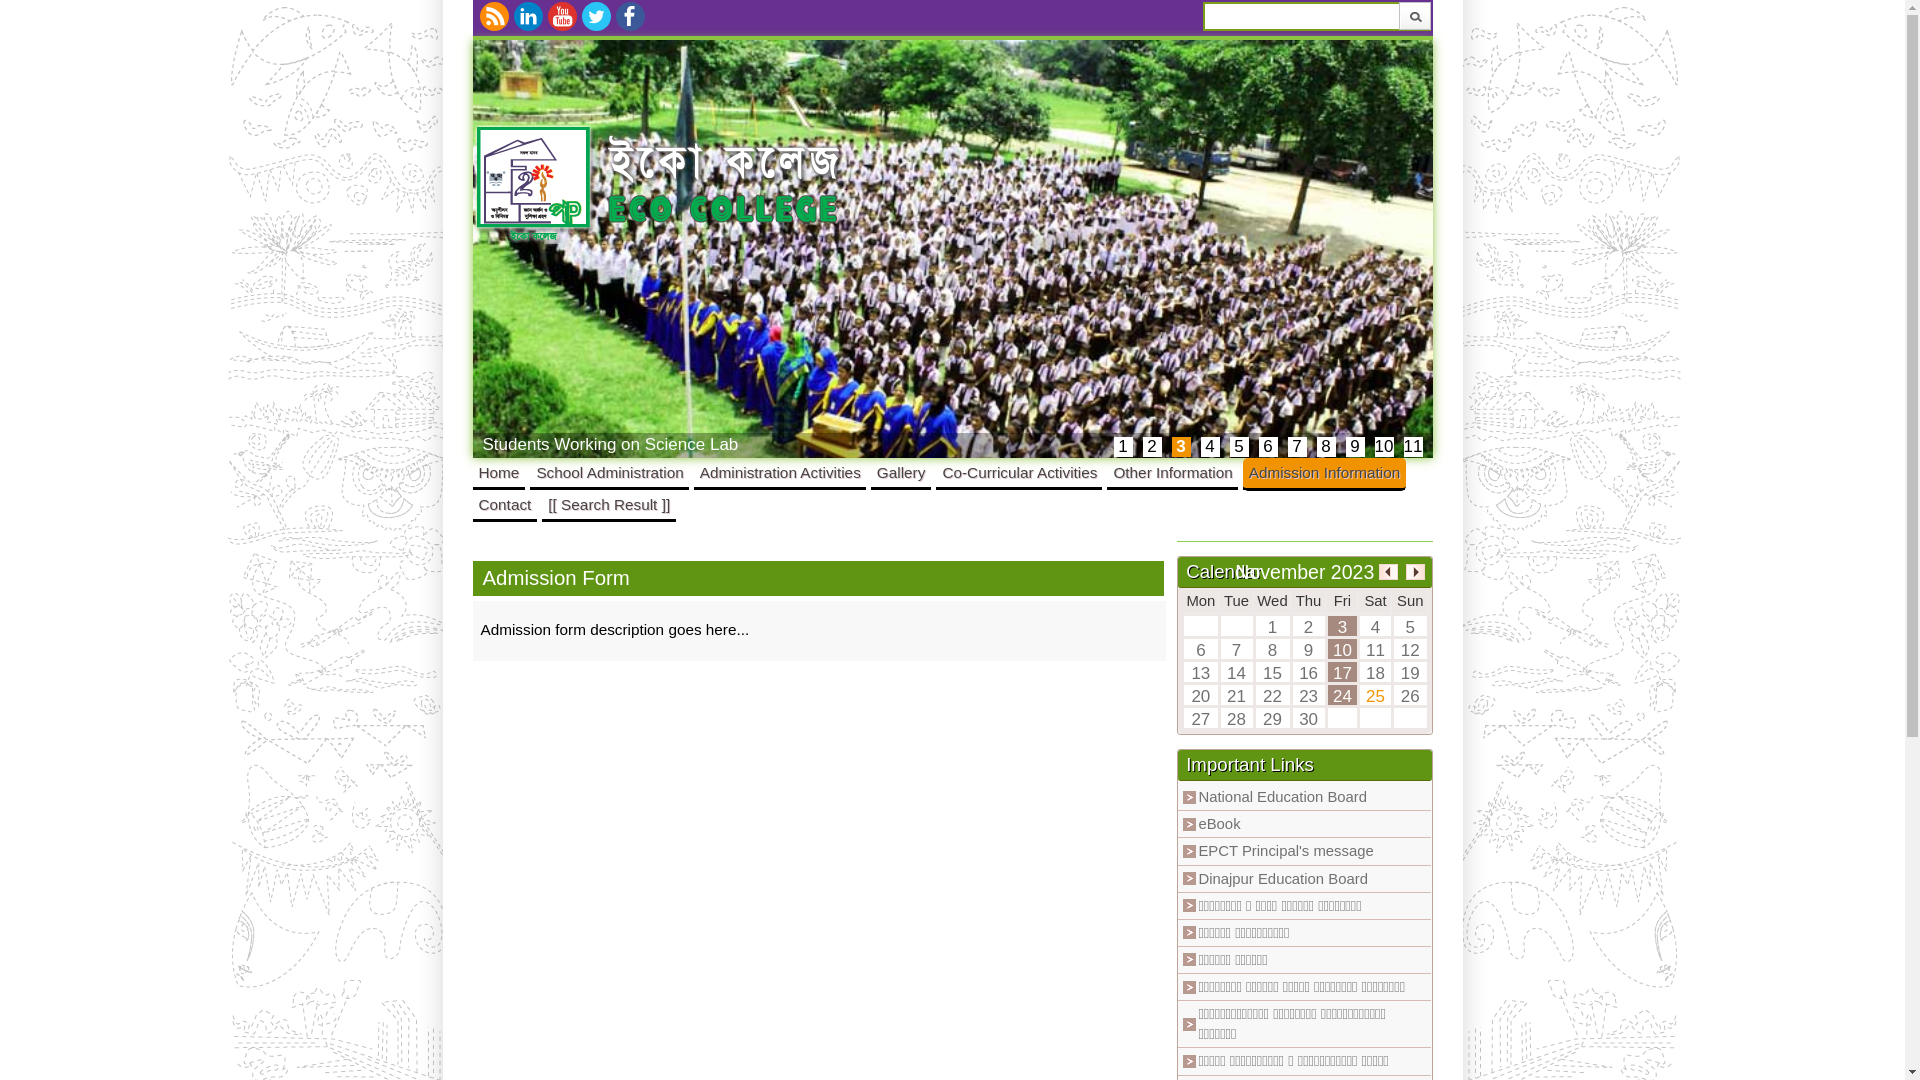  Describe the element at coordinates (1356, 447) in the screenshot. I see `9` at that location.